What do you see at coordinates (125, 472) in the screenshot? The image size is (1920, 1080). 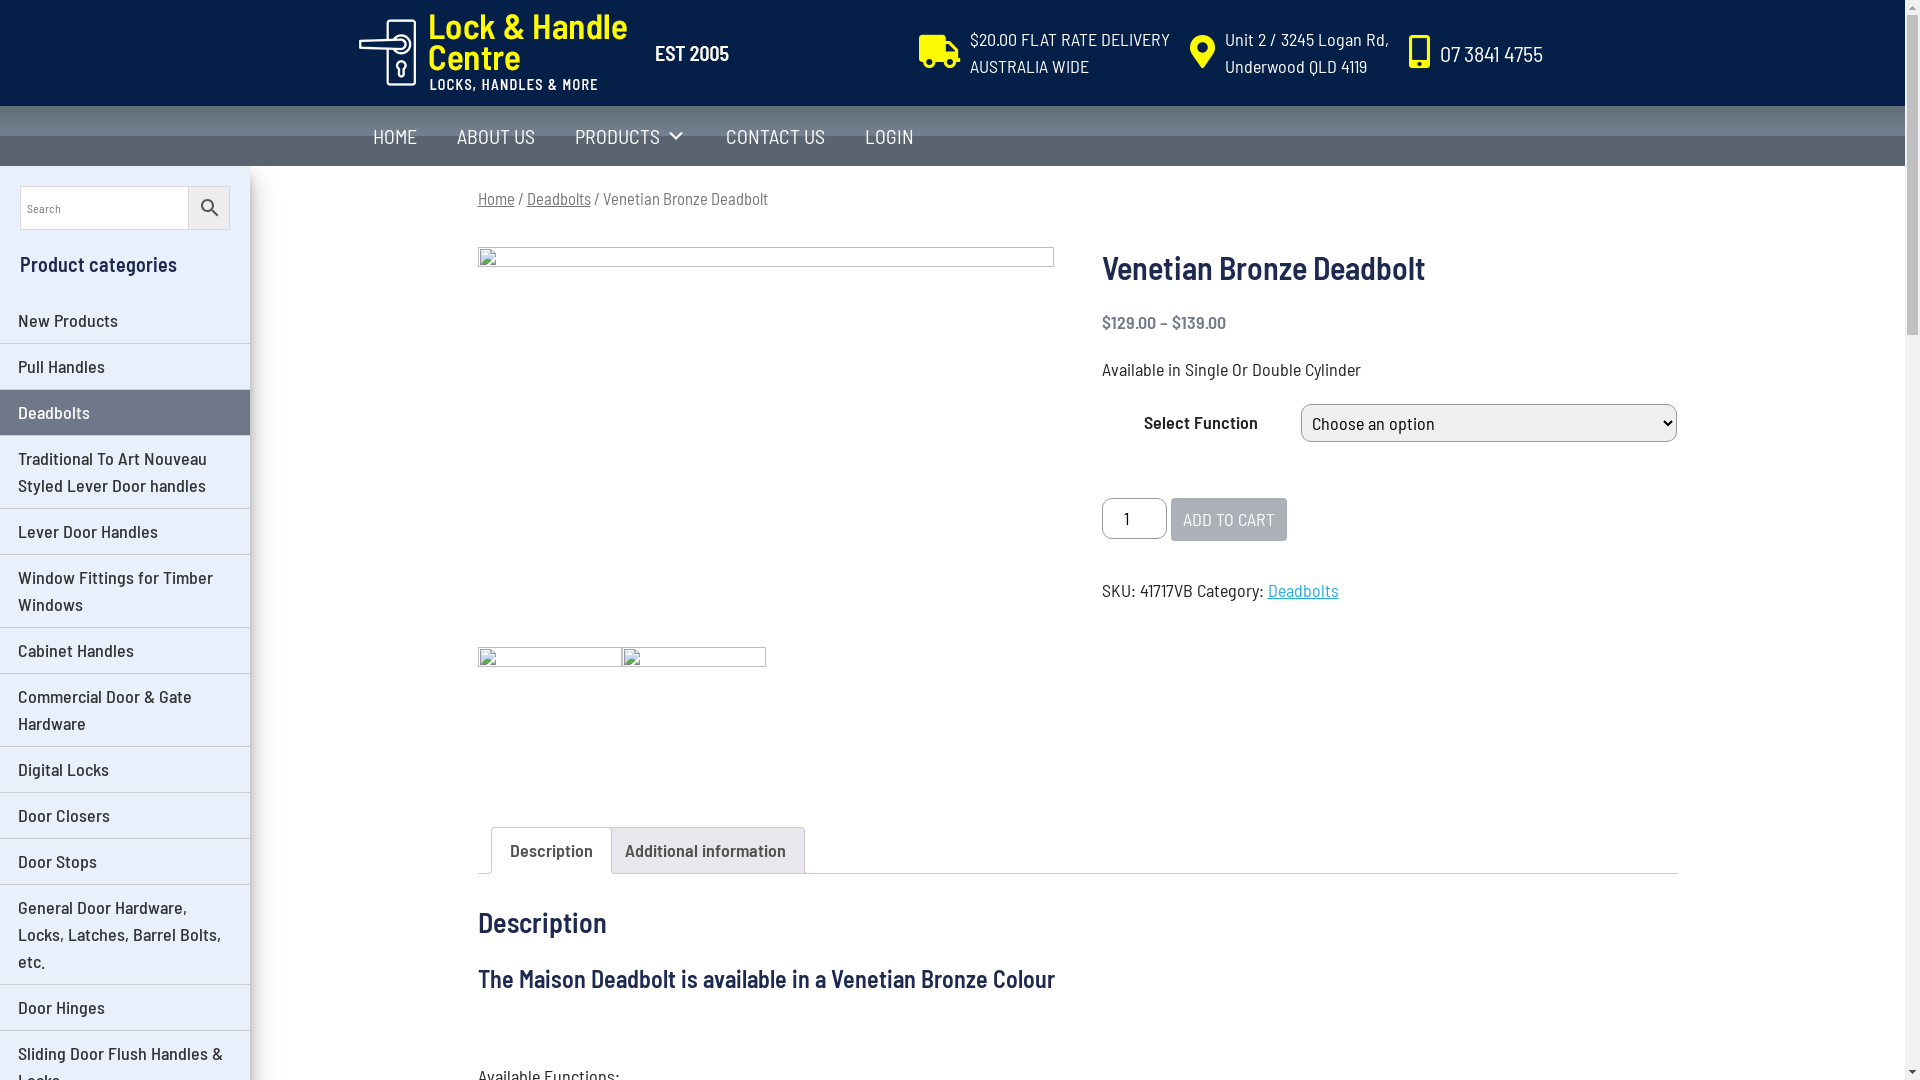 I see `Traditional To Art Nouveau Styled Lever Door handles` at bounding box center [125, 472].